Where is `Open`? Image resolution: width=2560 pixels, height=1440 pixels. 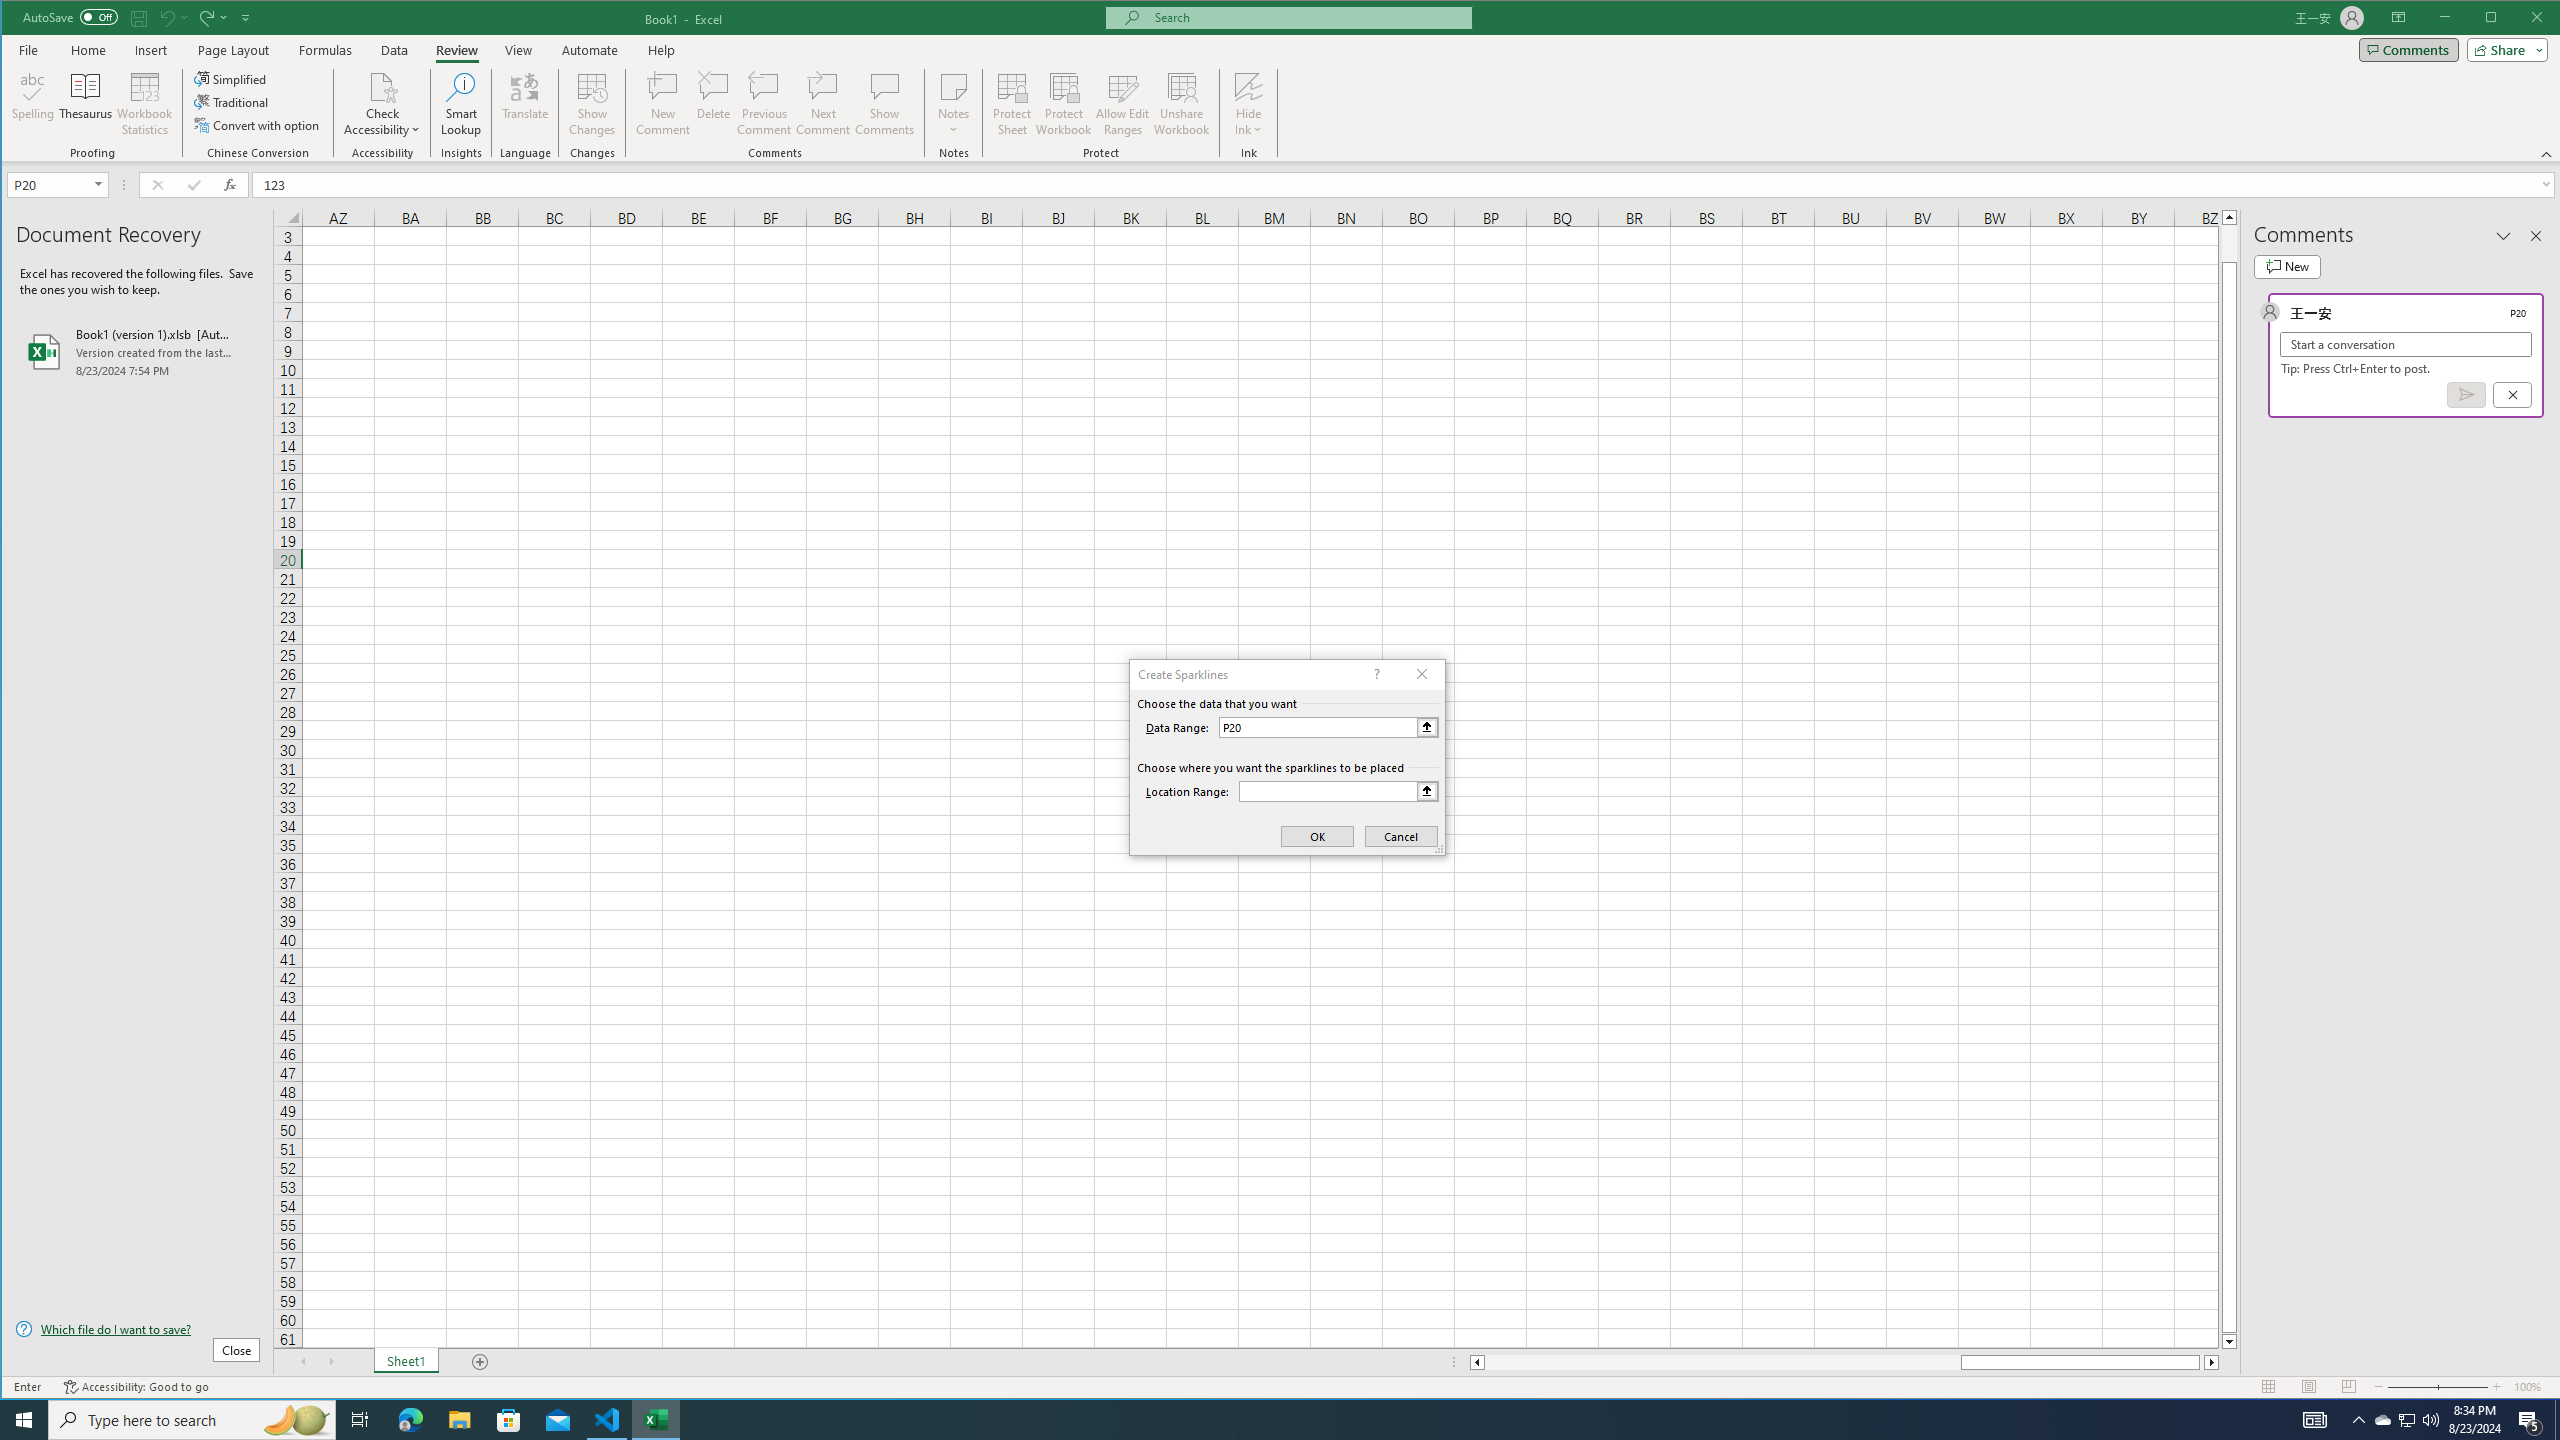 Open is located at coordinates (100, 184).